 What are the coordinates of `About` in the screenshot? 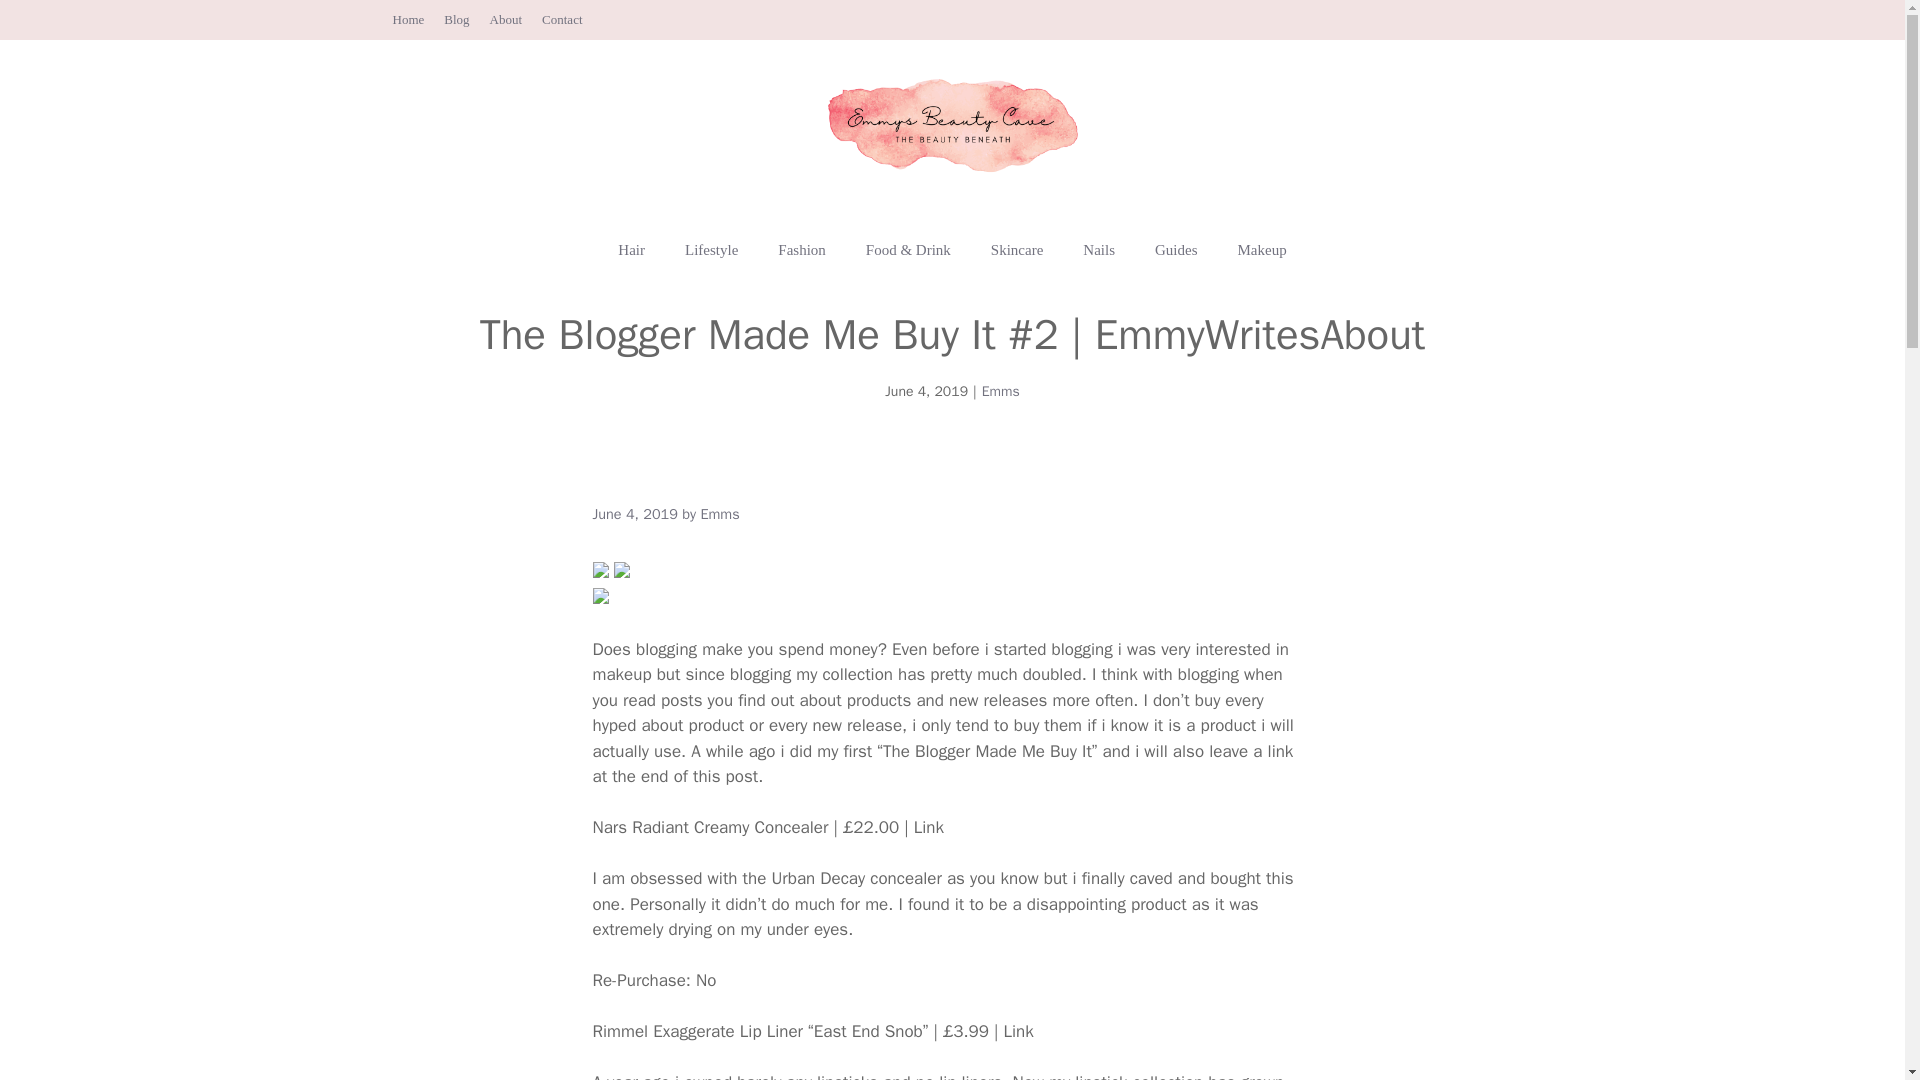 It's located at (506, 19).